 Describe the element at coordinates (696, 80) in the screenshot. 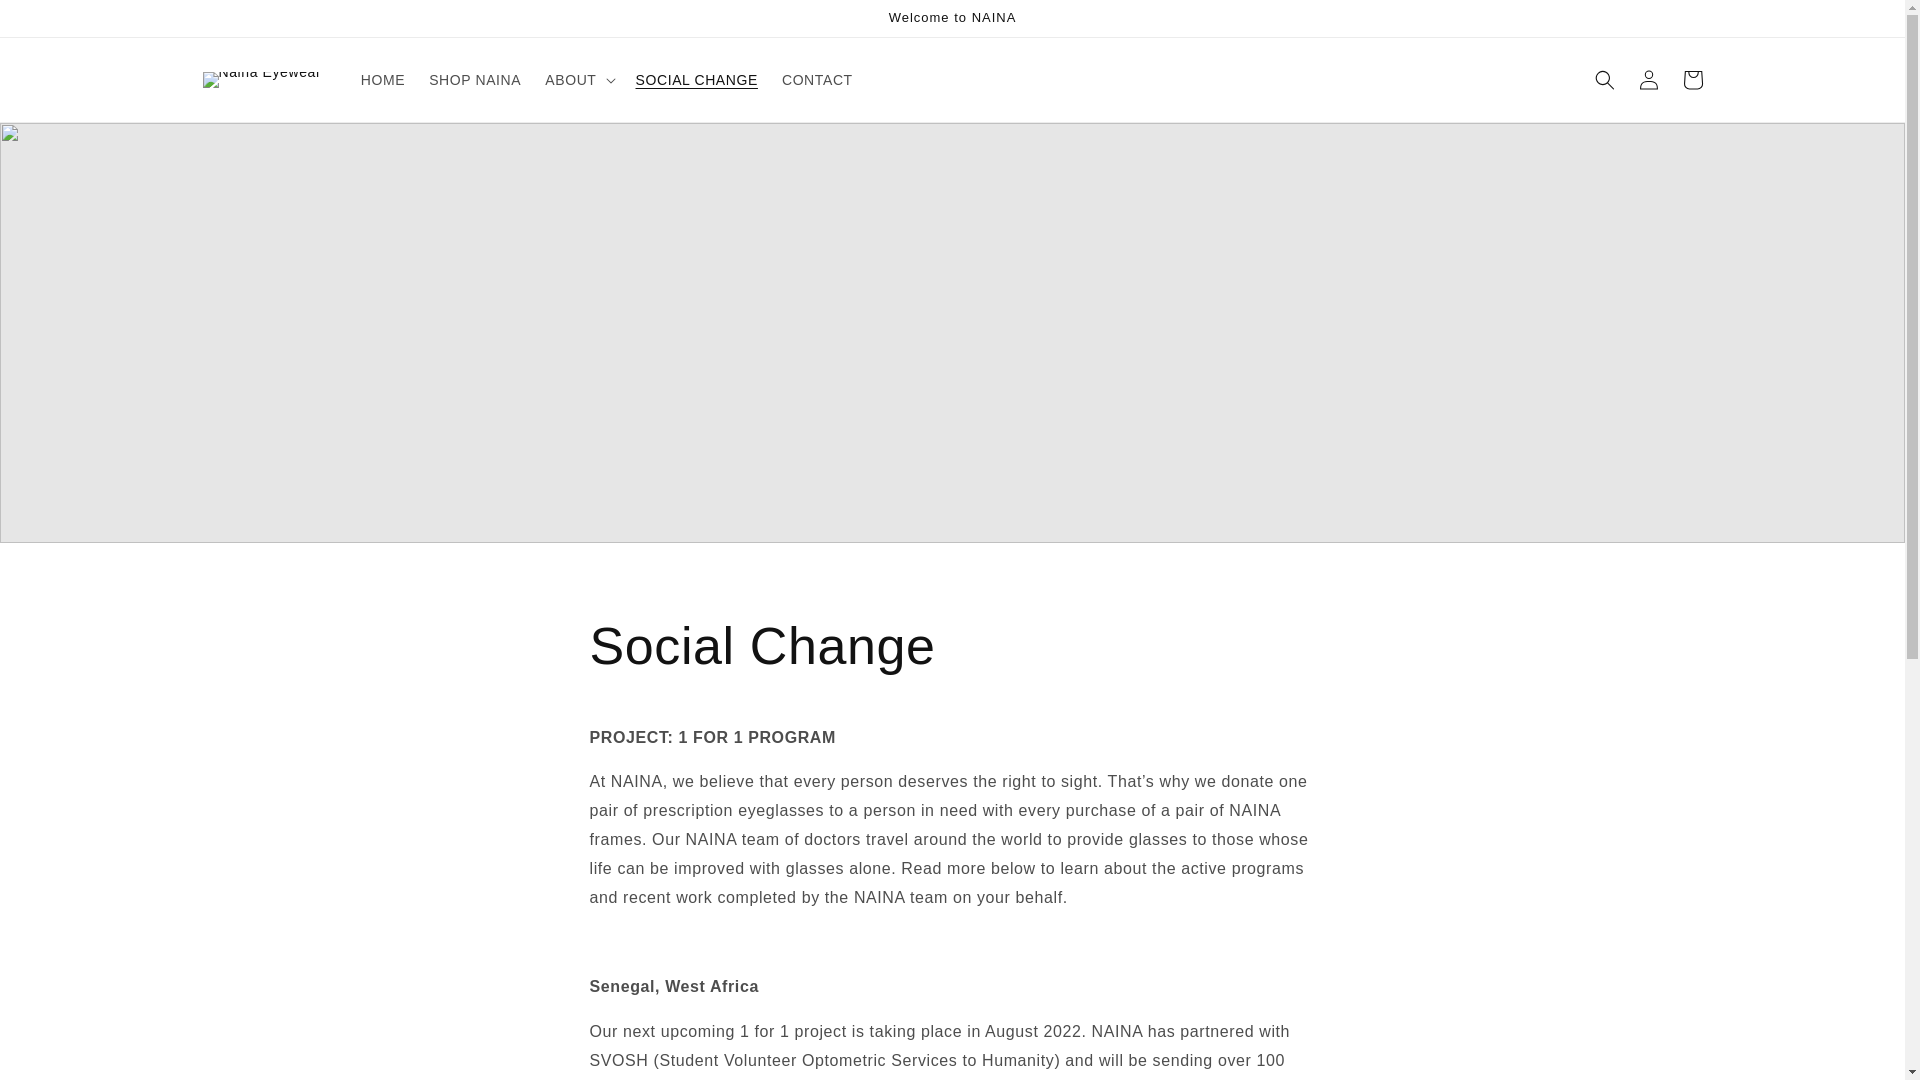

I see `SOCIAL CHANGE` at that location.